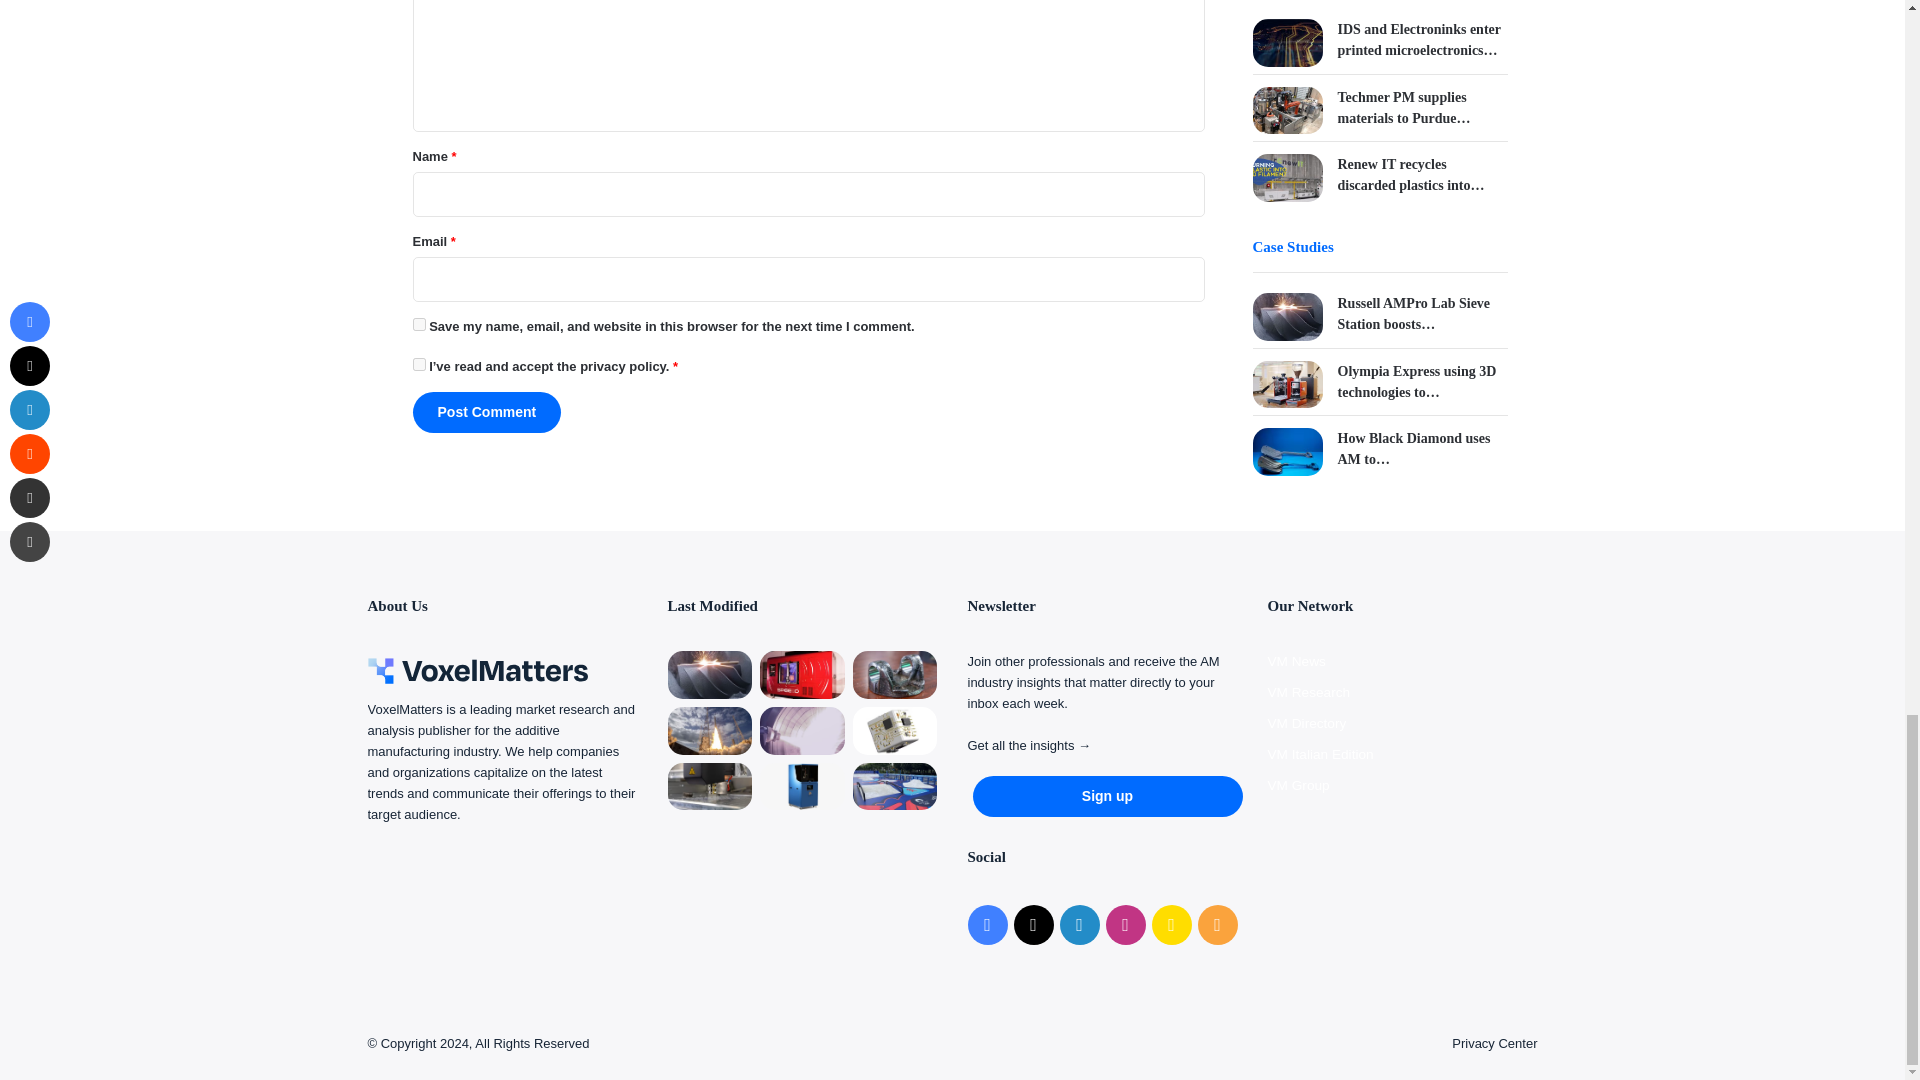 The width and height of the screenshot is (1920, 1080). Describe the element at coordinates (486, 412) in the screenshot. I see `Post Comment` at that location.